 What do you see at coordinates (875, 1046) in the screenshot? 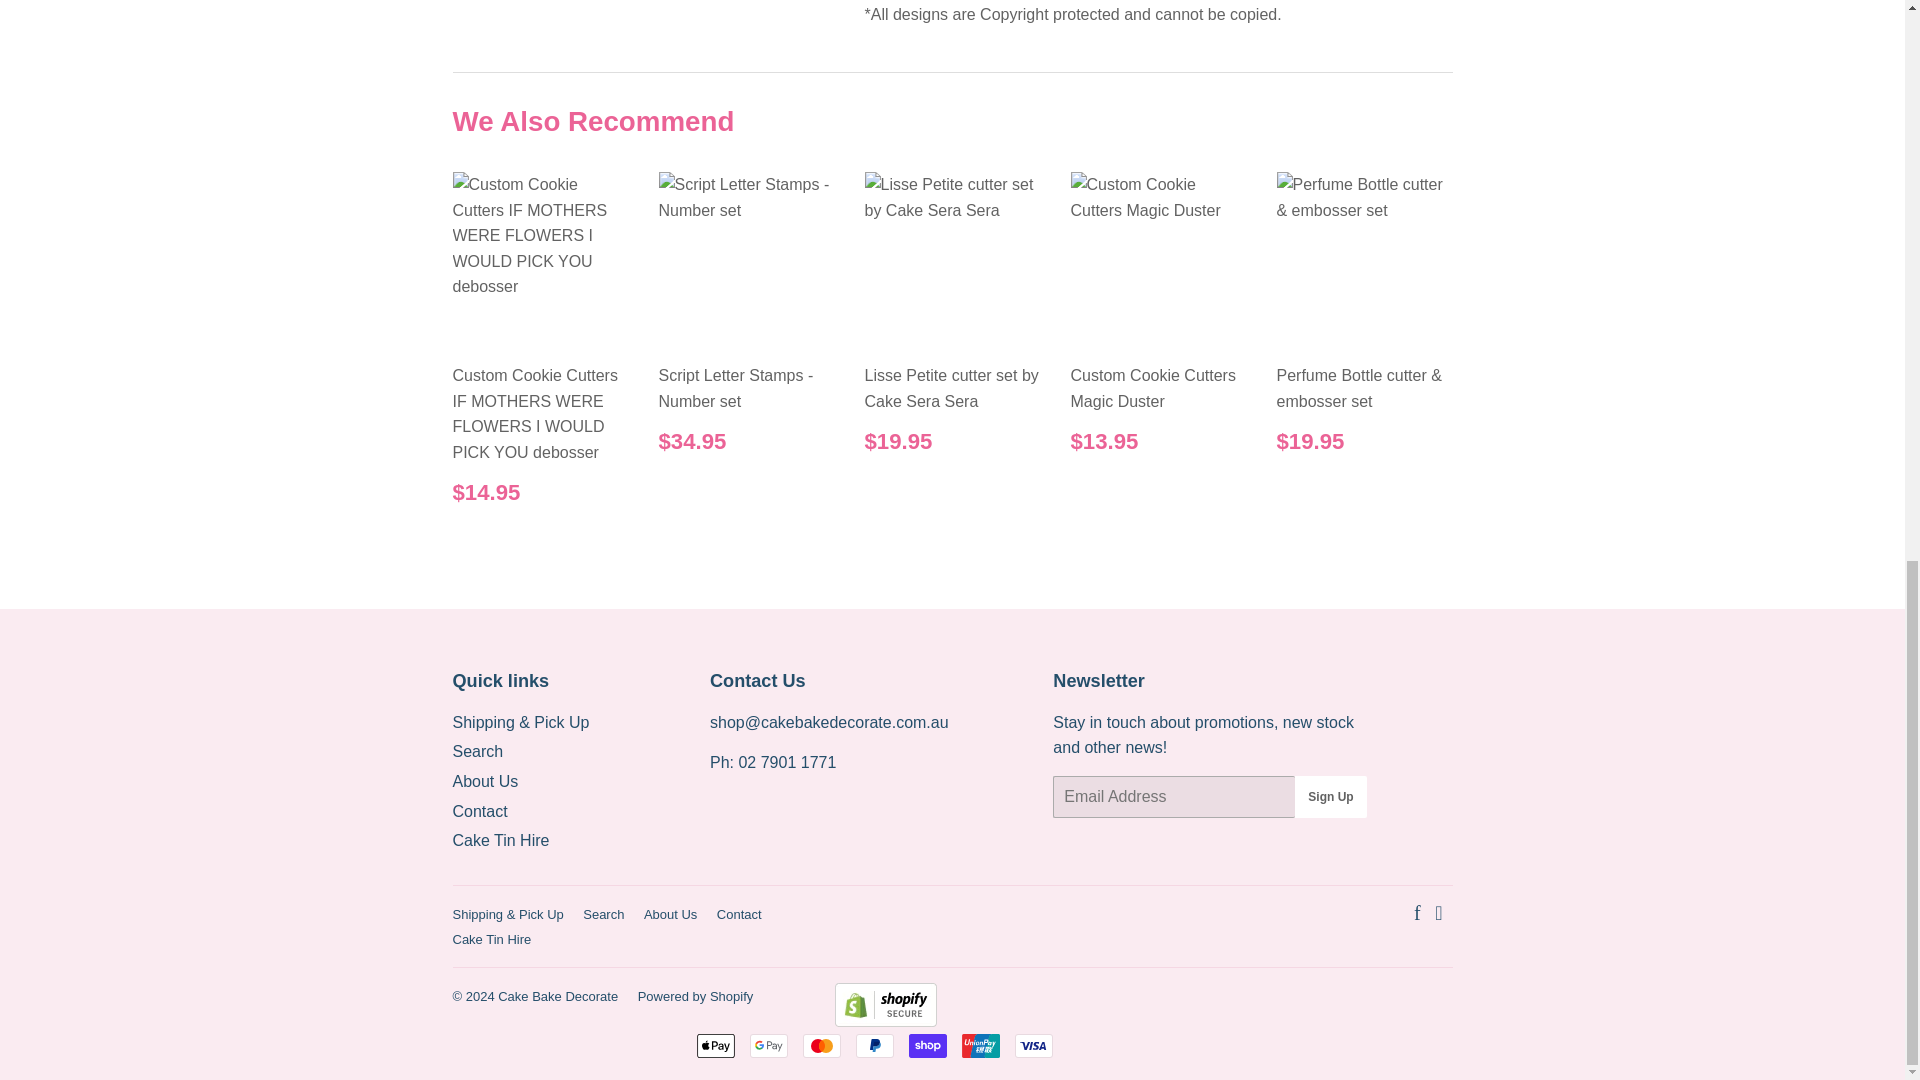
I see `PayPal` at bounding box center [875, 1046].